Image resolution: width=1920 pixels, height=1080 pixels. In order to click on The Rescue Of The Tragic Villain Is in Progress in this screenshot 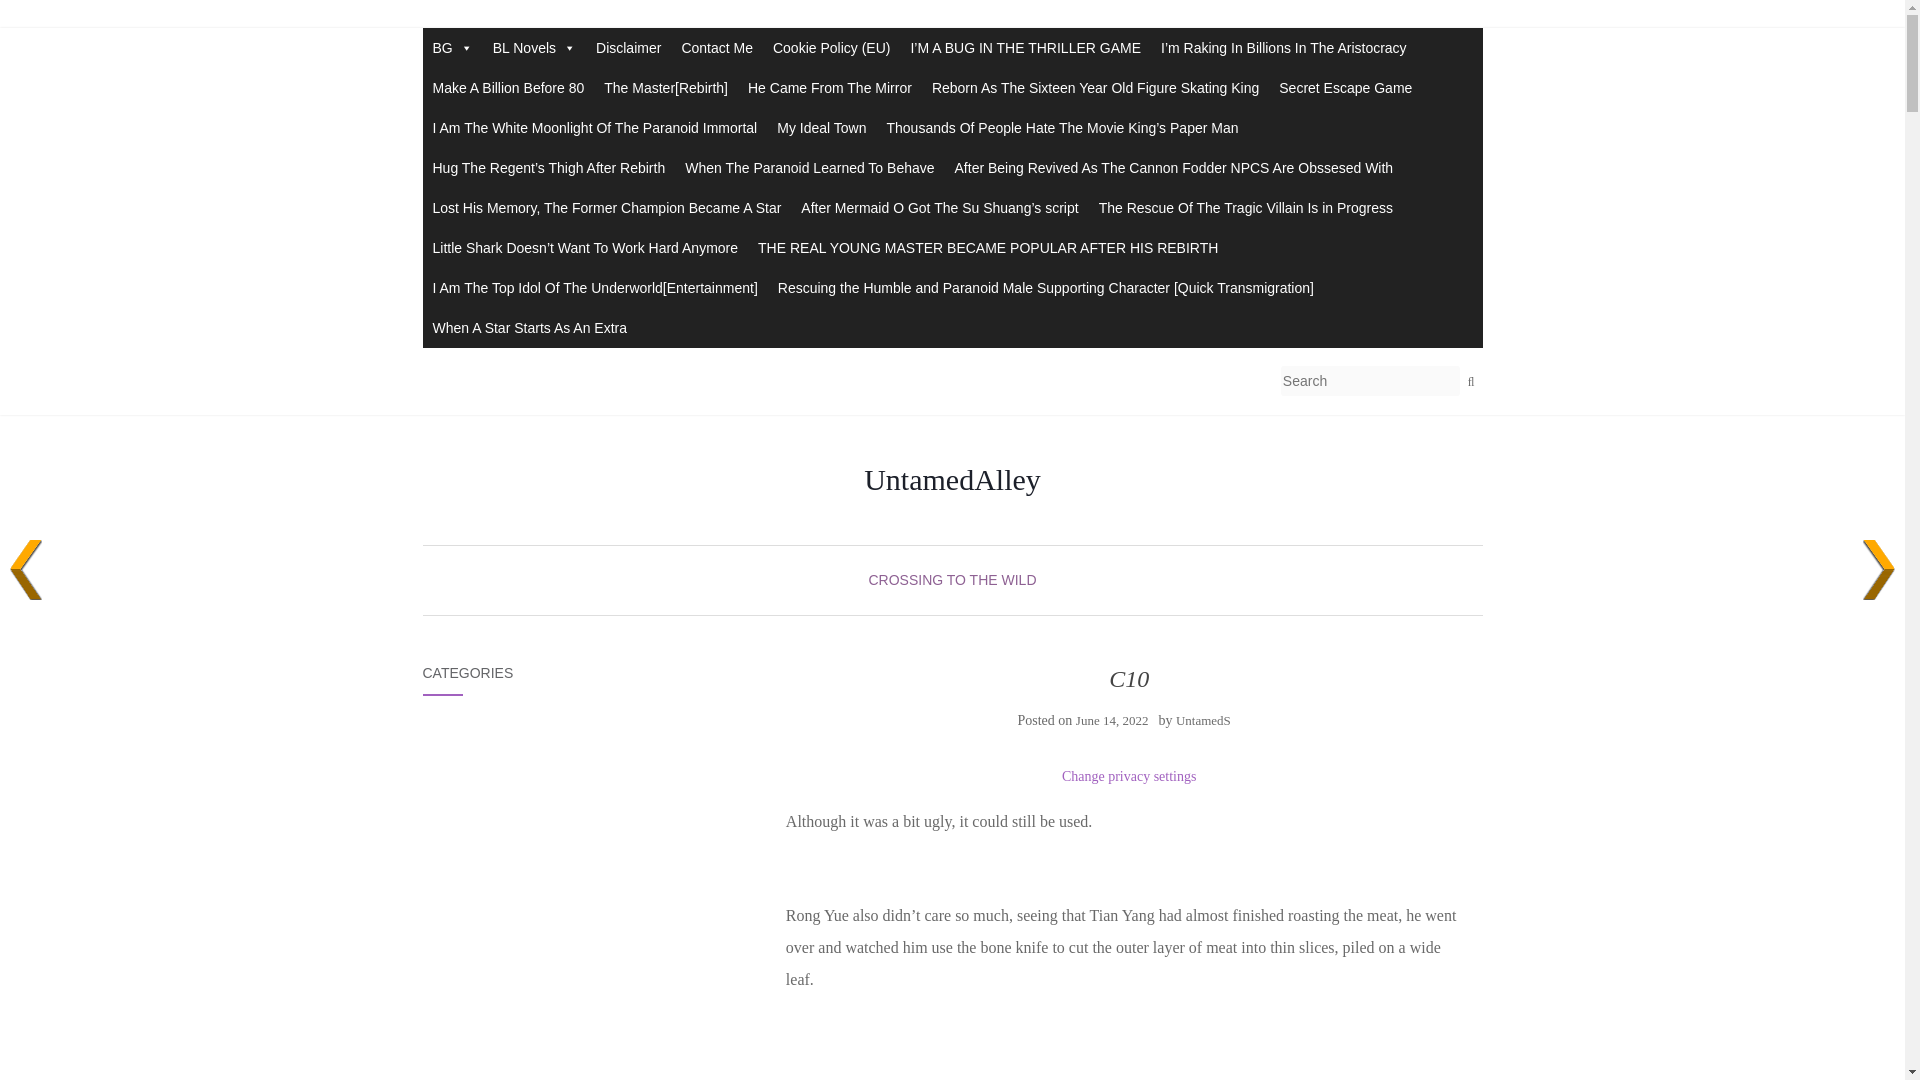, I will do `click(1246, 207)`.